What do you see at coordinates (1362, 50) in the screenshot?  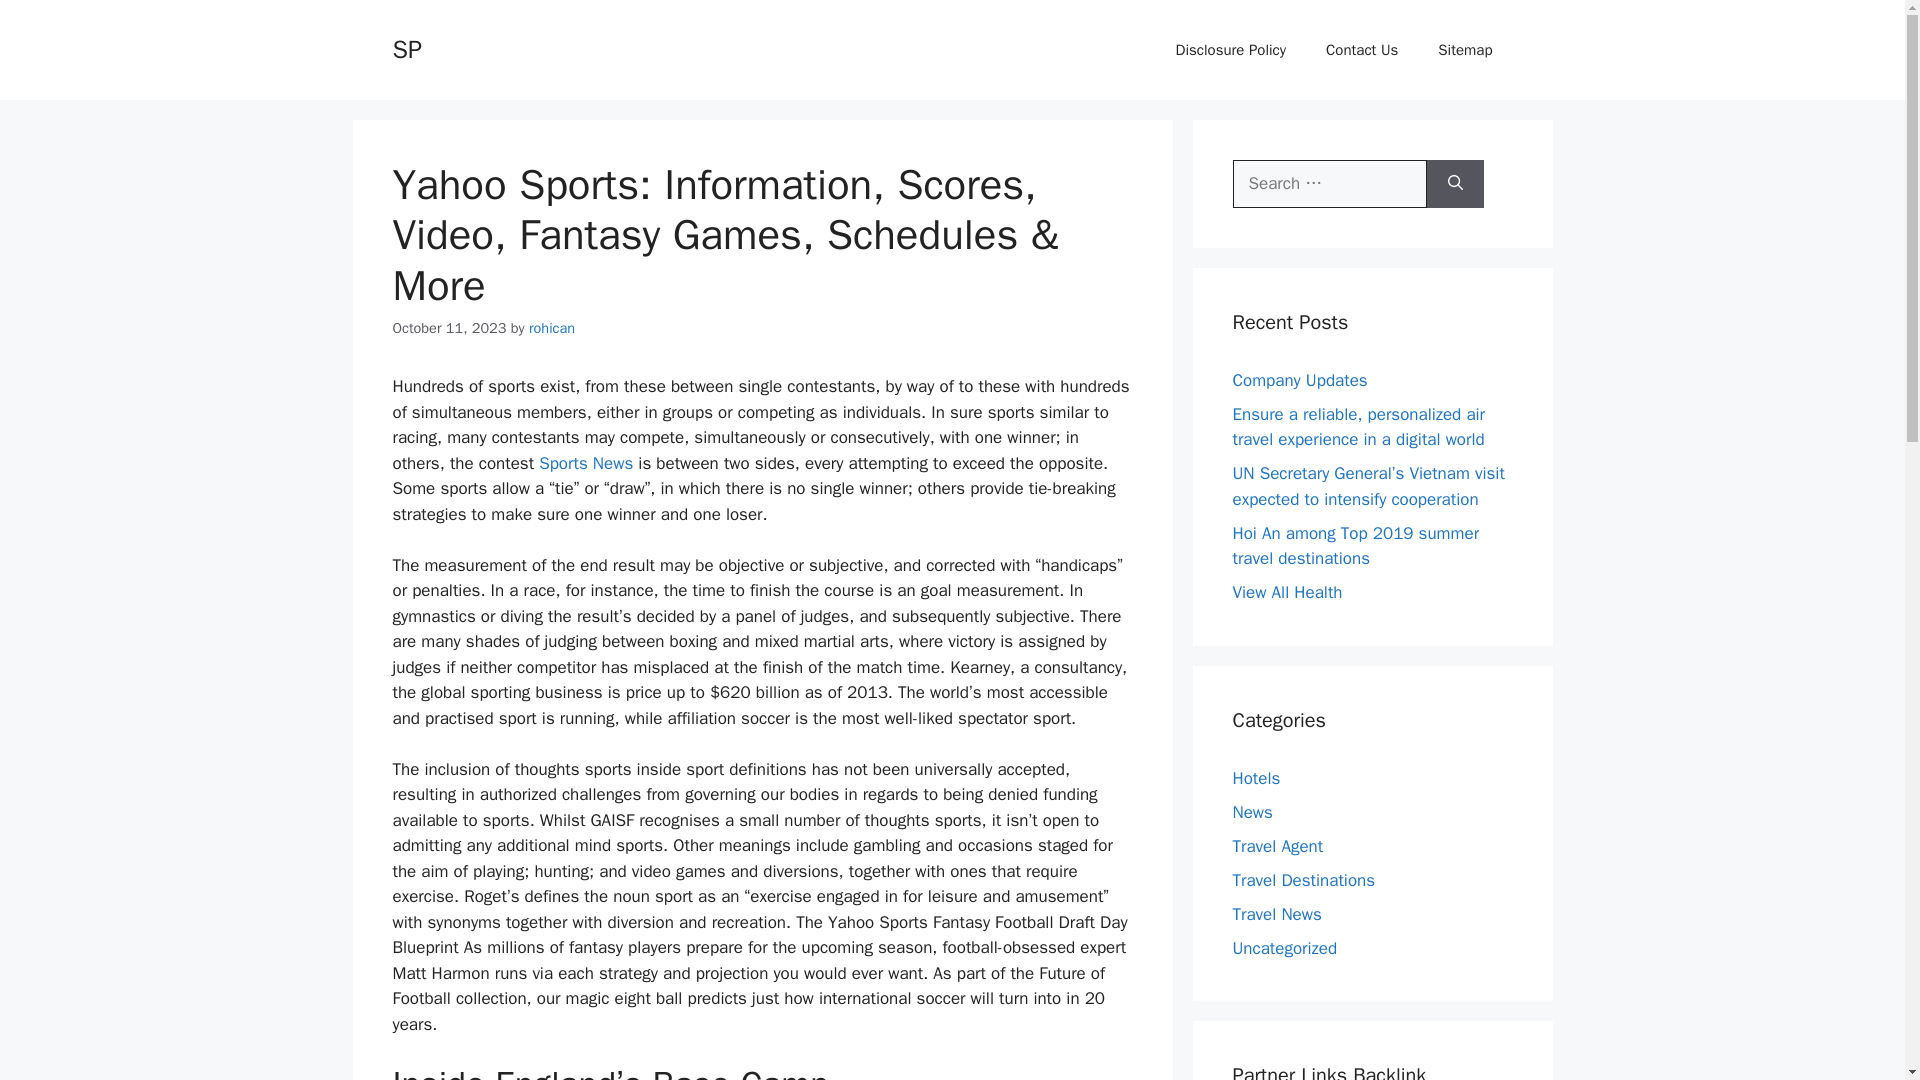 I see `Contact Us` at bounding box center [1362, 50].